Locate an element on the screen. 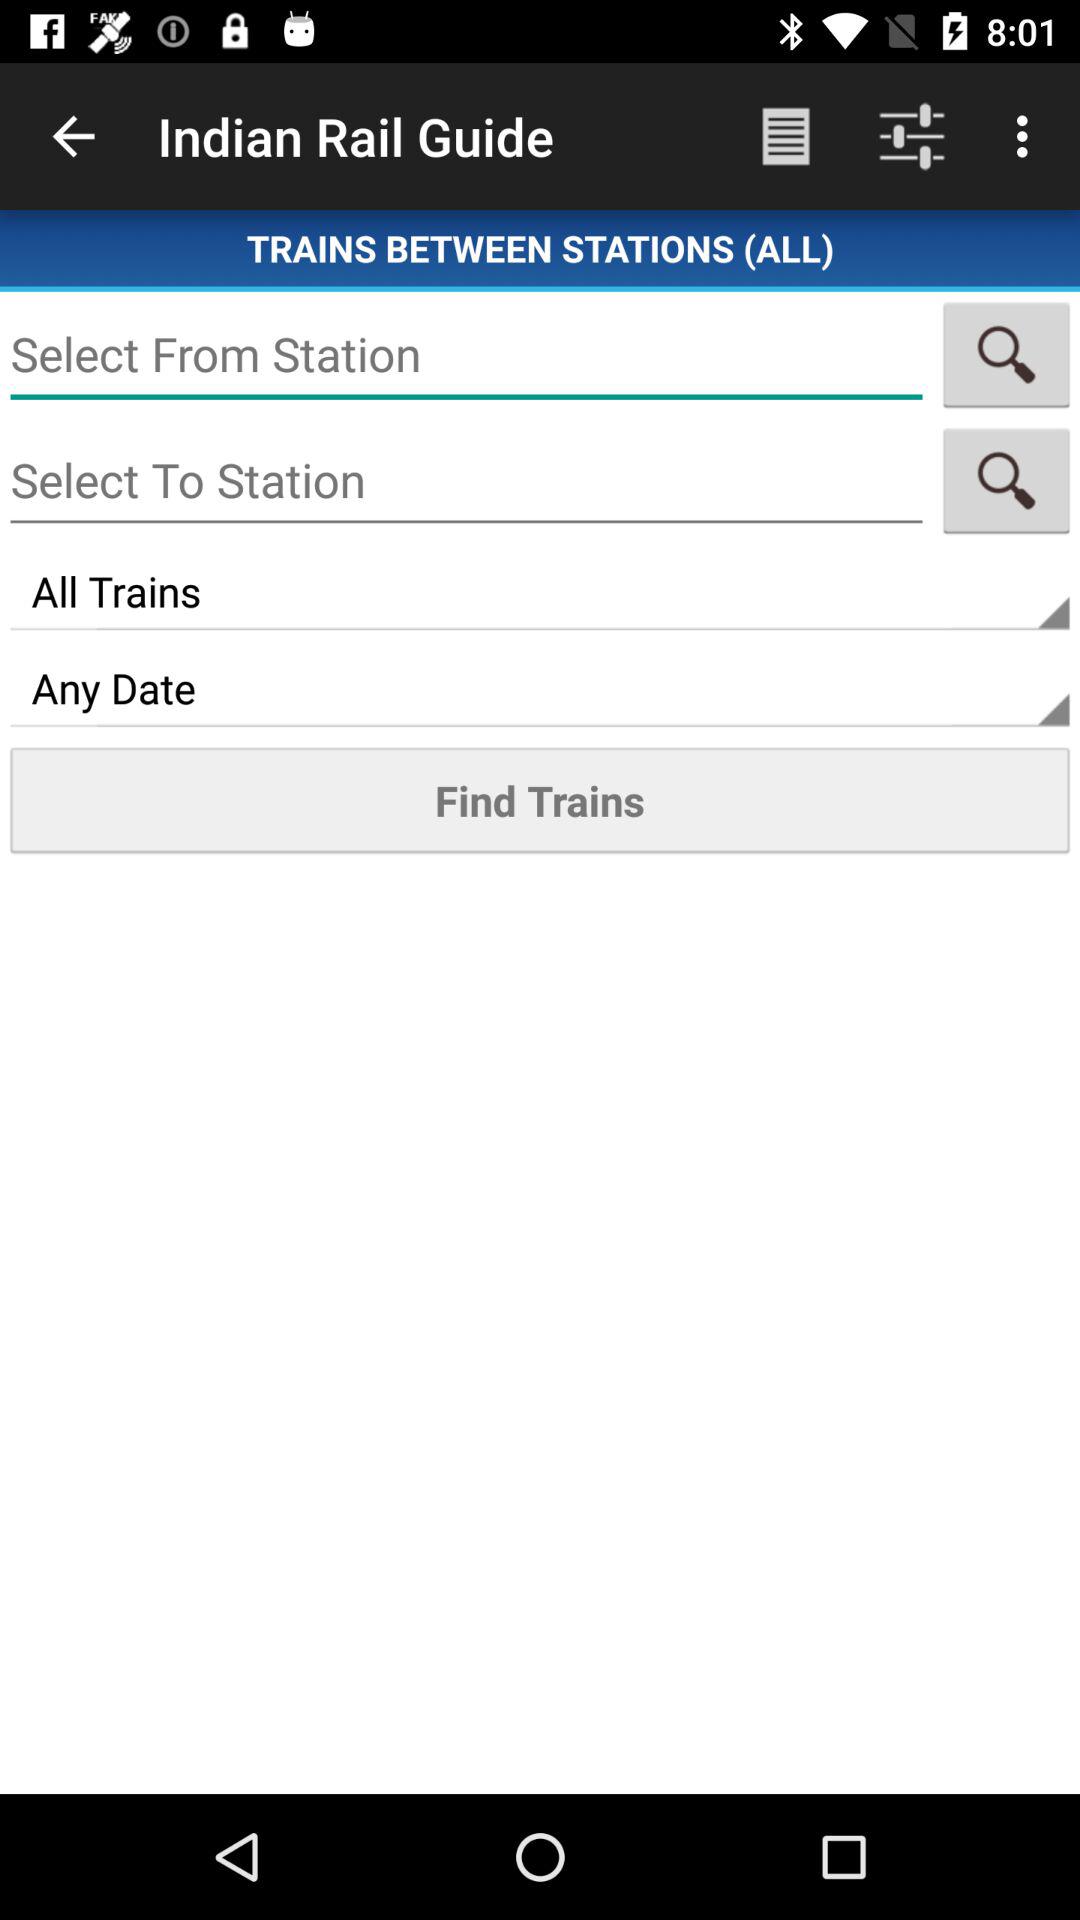 This screenshot has width=1080, height=1920. search is located at coordinates (1006, 354).